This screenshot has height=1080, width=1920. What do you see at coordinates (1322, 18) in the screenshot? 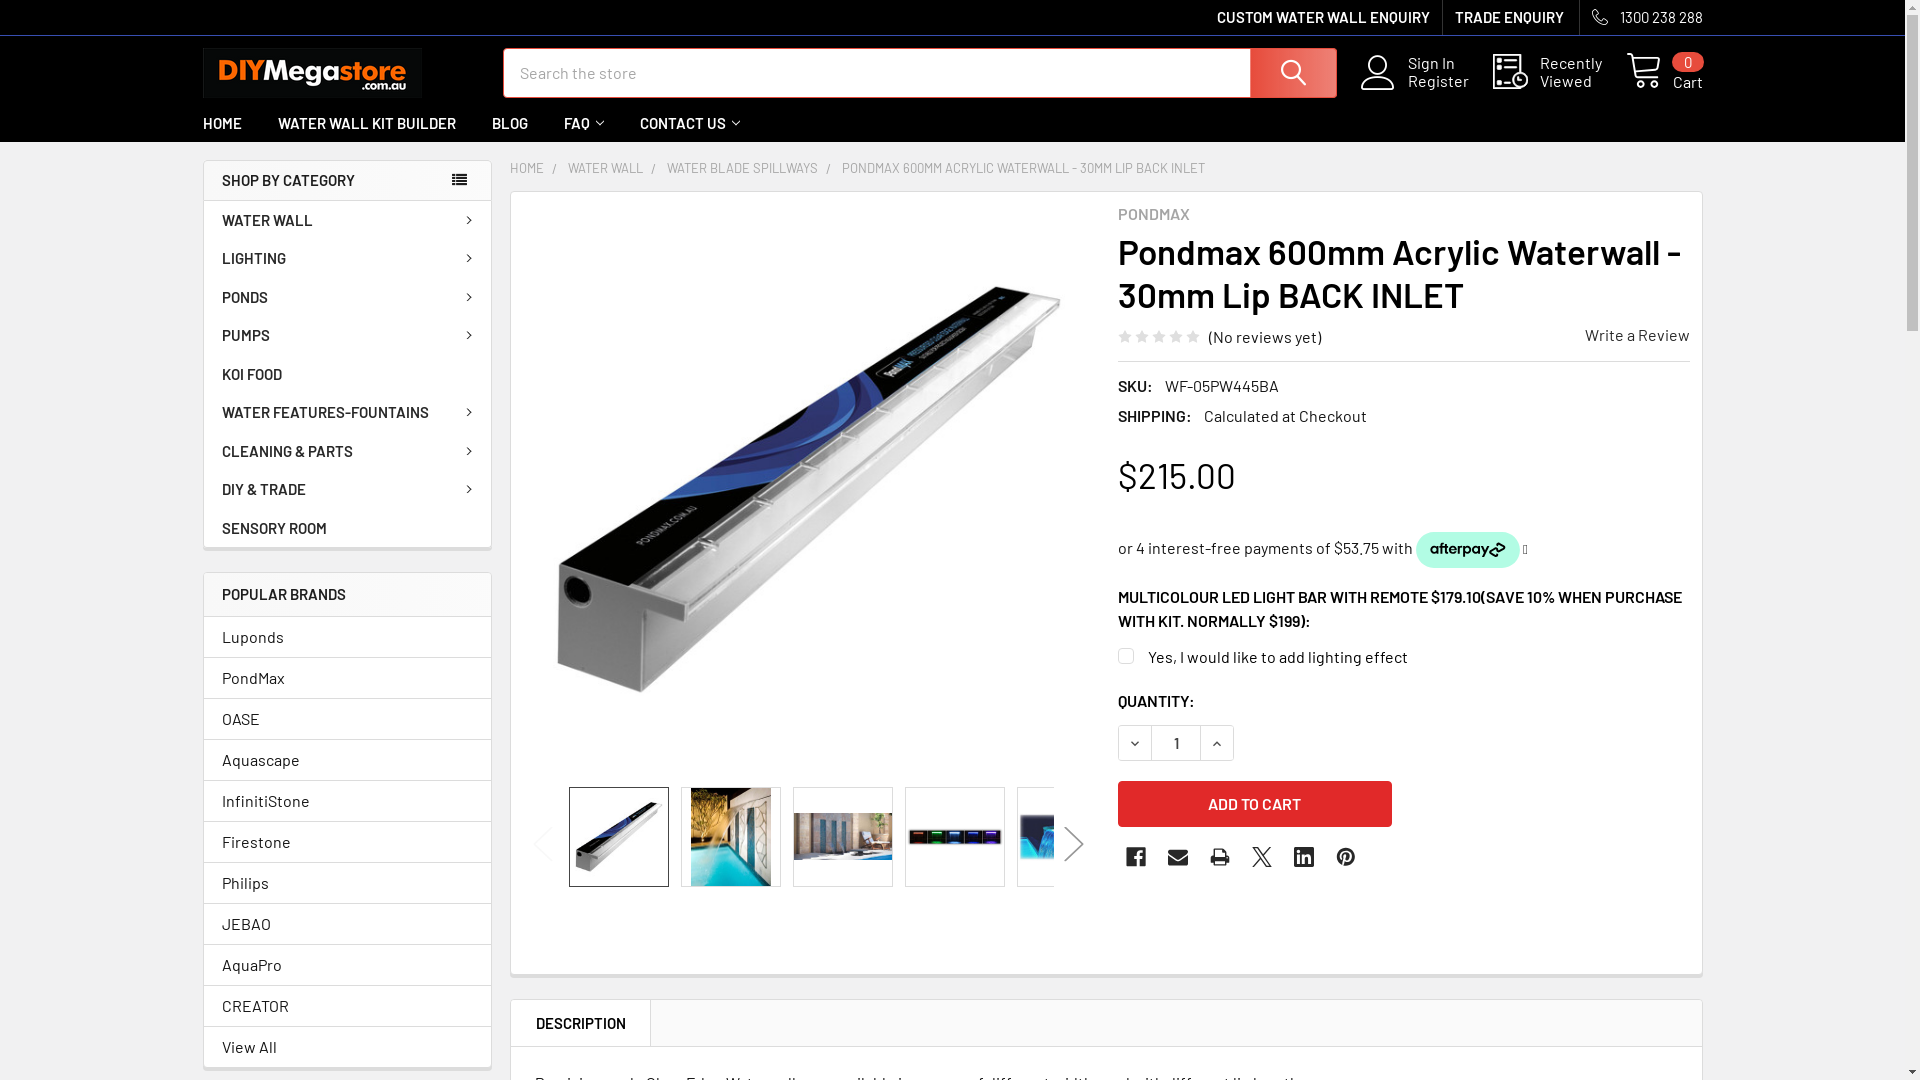
I see `CUSTOM WATER WALL ENQUIRY` at bounding box center [1322, 18].